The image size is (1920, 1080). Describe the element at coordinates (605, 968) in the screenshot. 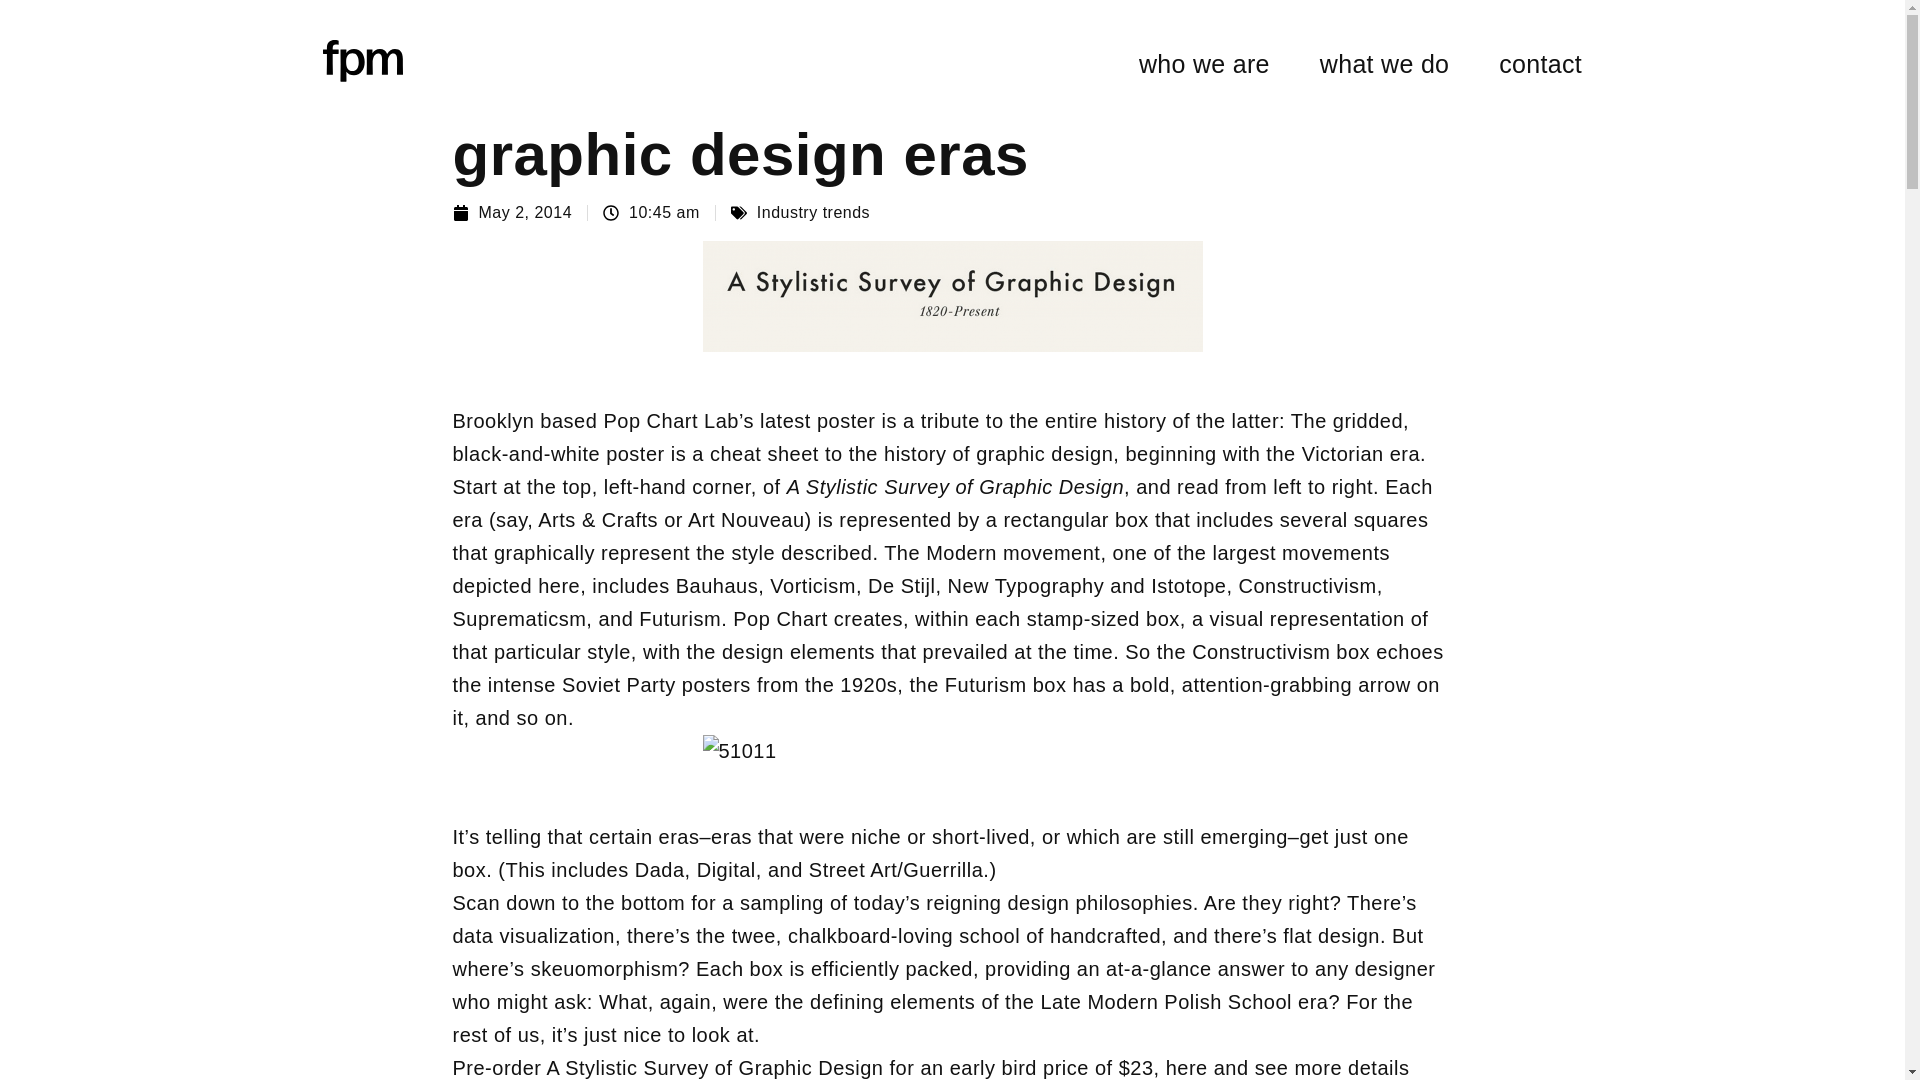

I see `skeuomorphism` at that location.